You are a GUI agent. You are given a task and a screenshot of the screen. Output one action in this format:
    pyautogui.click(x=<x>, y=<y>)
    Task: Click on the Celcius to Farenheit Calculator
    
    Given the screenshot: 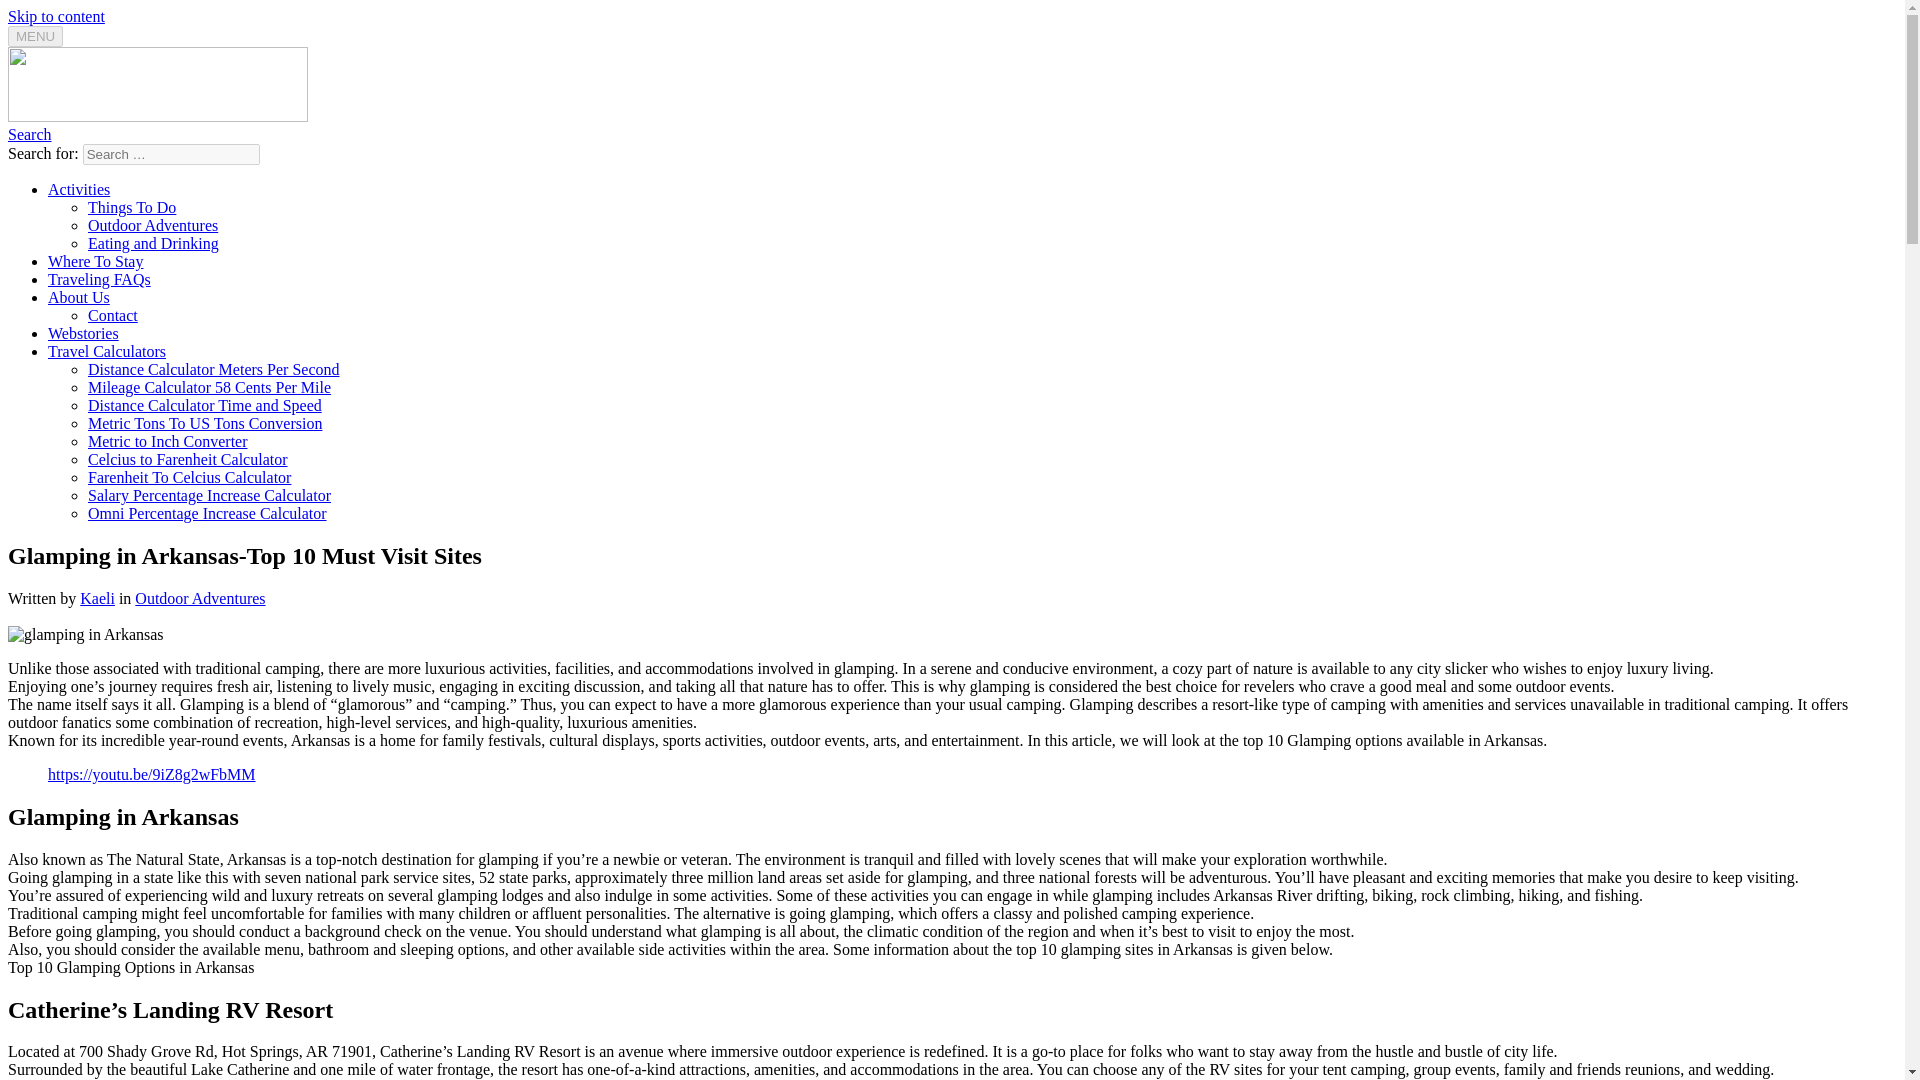 What is the action you would take?
    pyautogui.click(x=188, y=459)
    